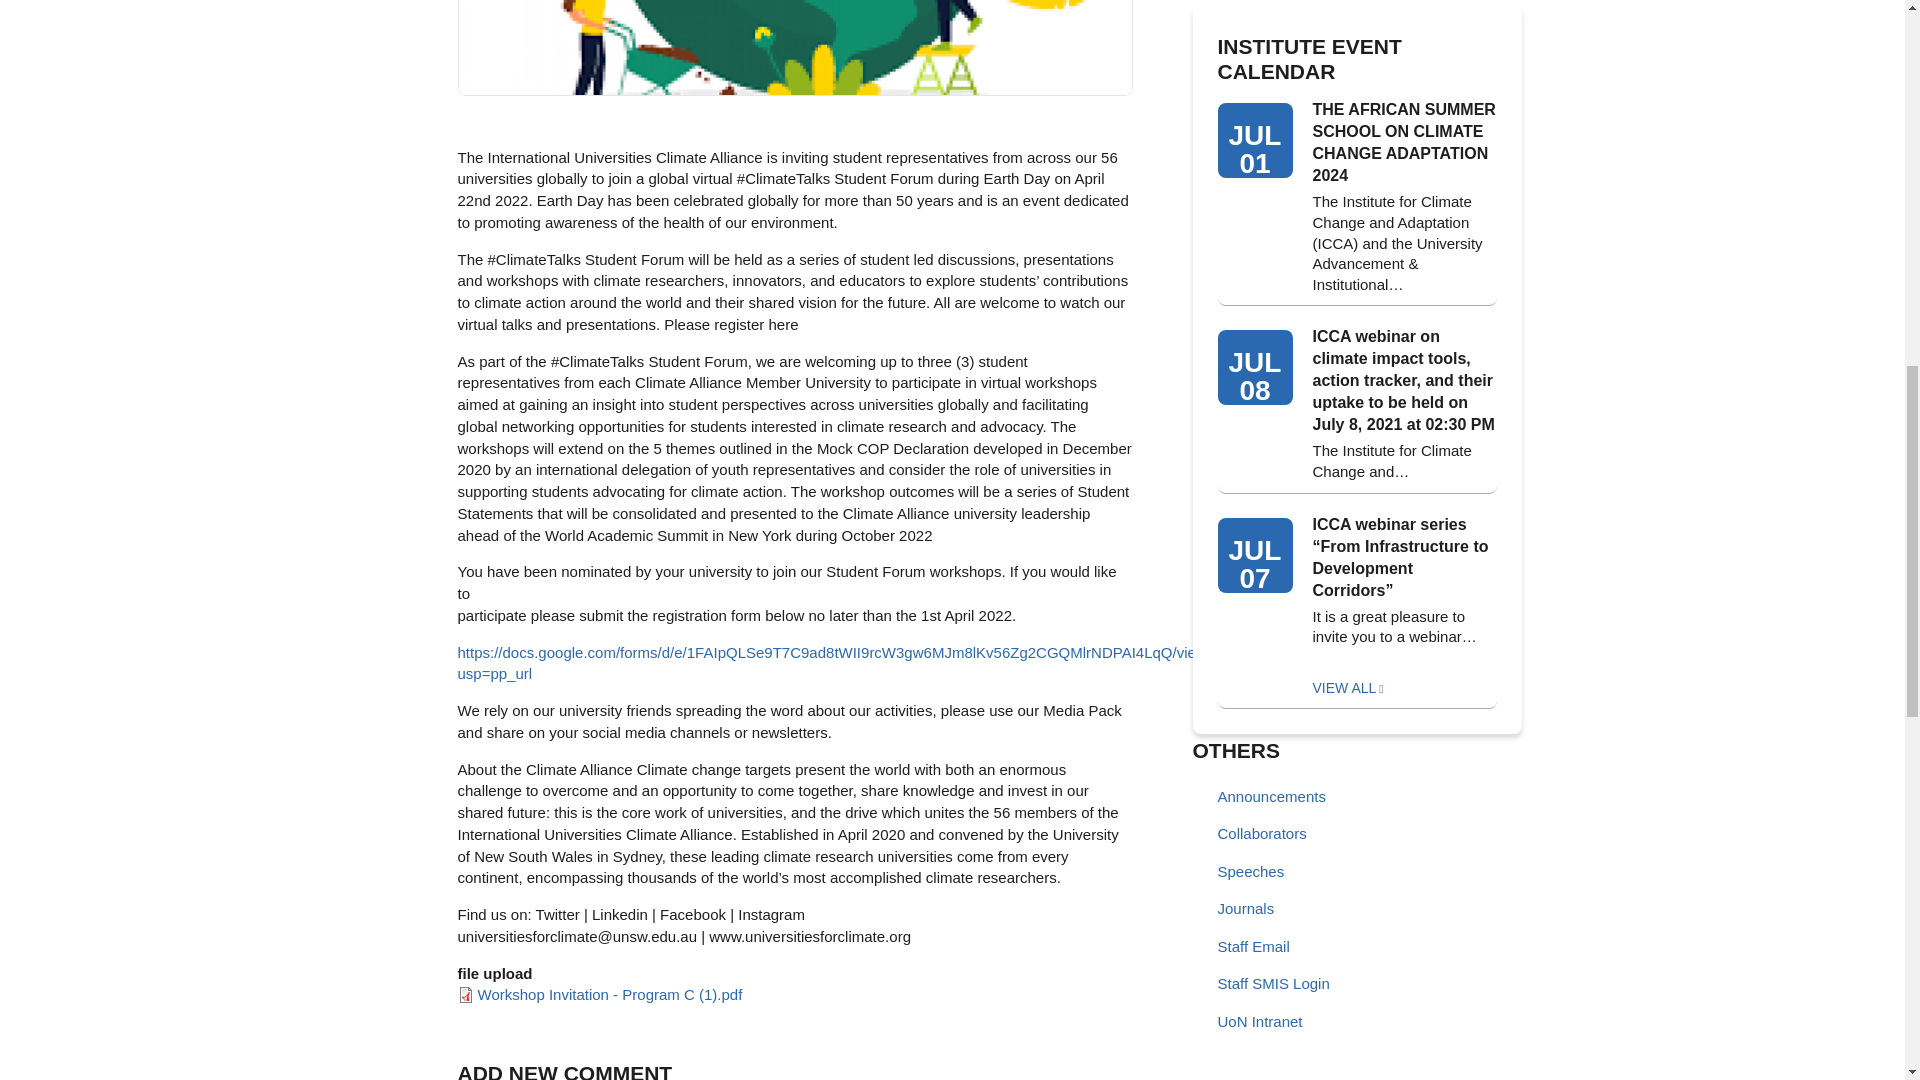  Describe the element at coordinates (1282, 797) in the screenshot. I see `Announcements` at that location.